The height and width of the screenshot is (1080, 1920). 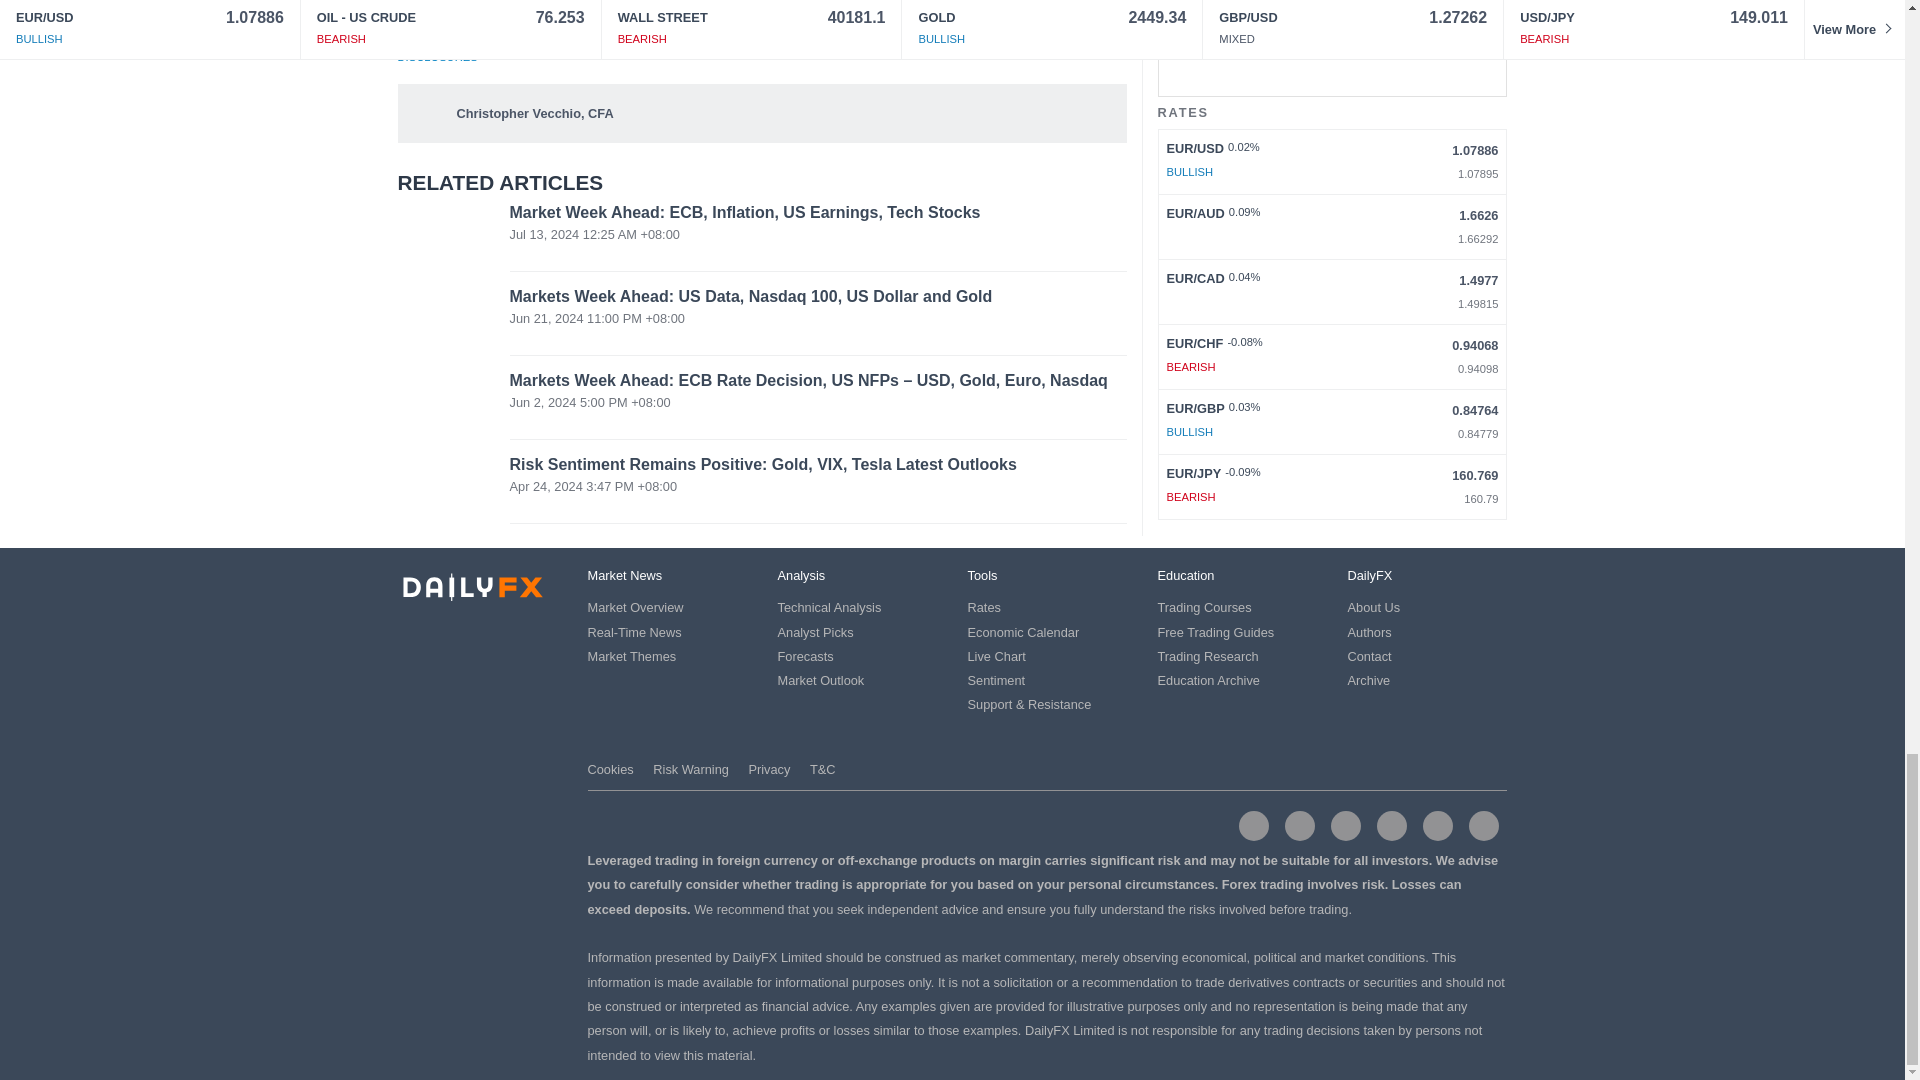 What do you see at coordinates (632, 656) in the screenshot?
I see `Market Themes` at bounding box center [632, 656].